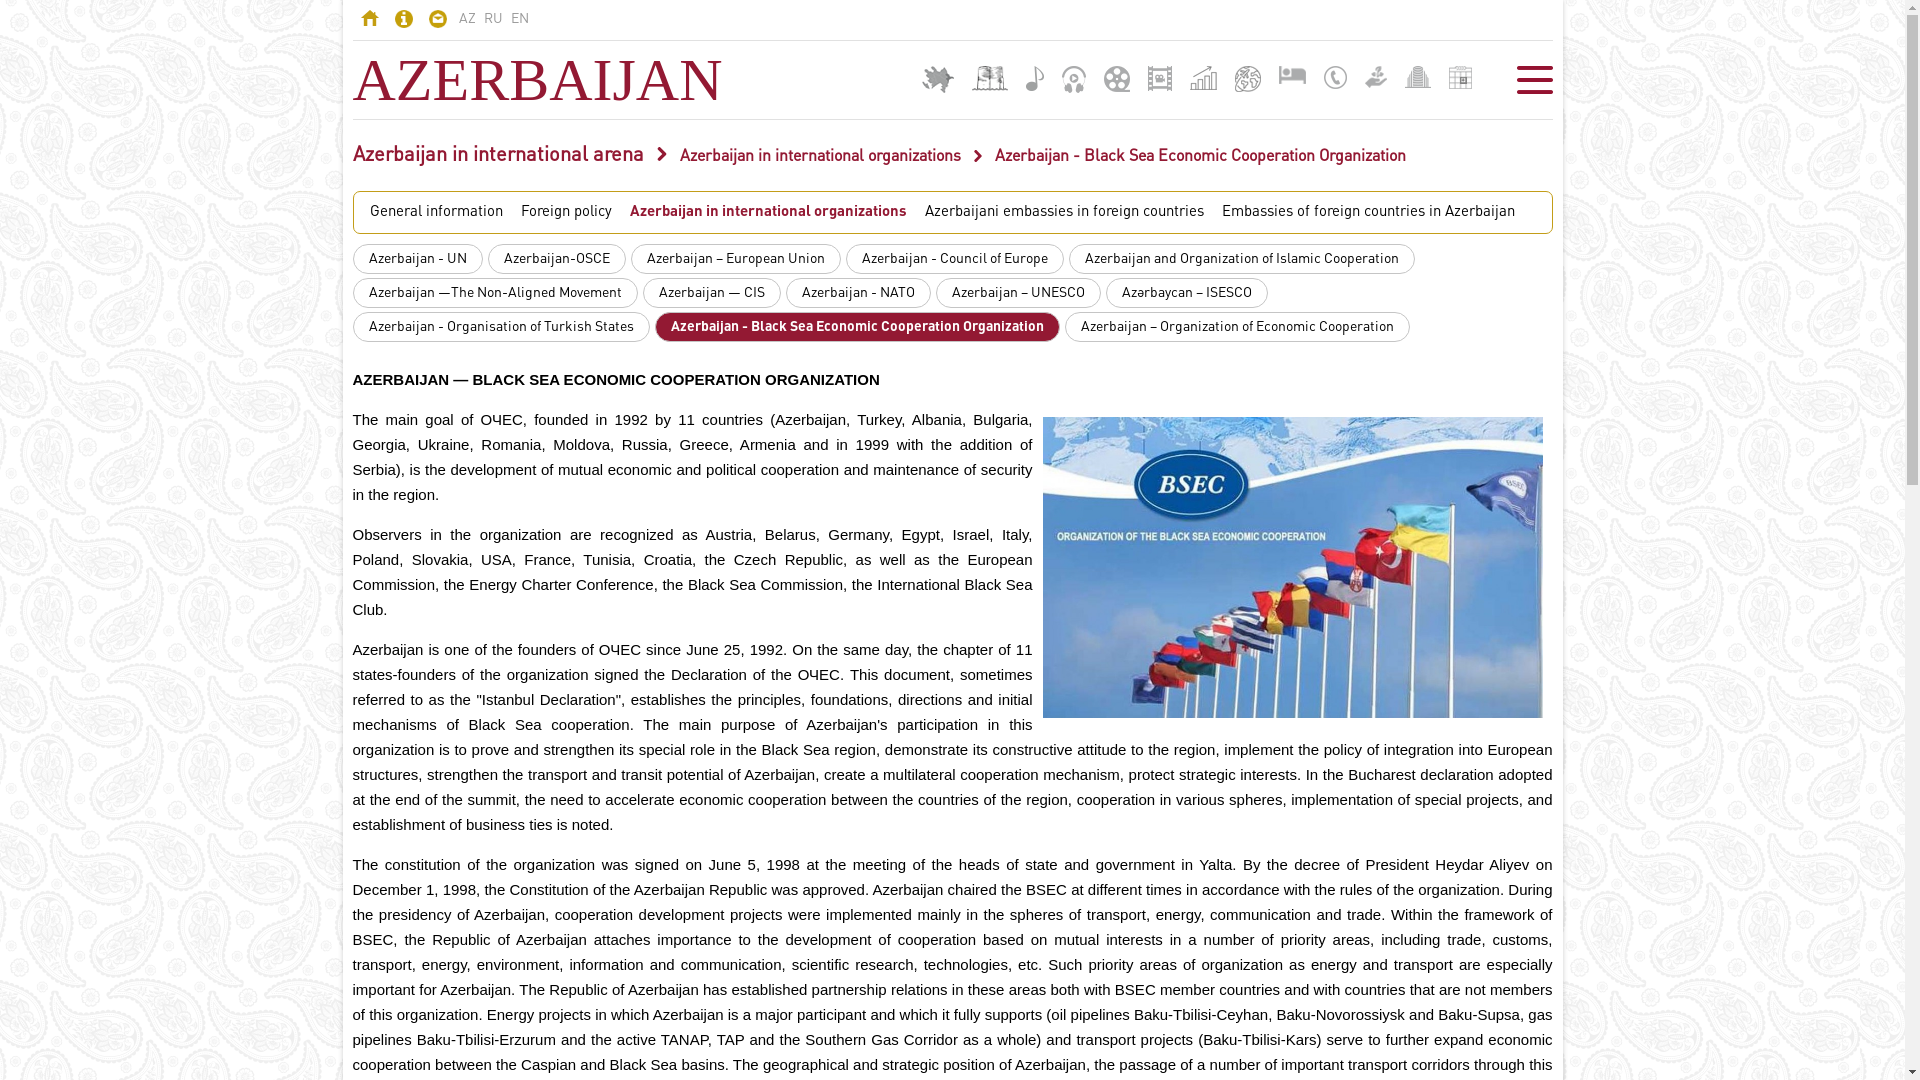 The width and height of the screenshot is (1920, 1080). Describe the element at coordinates (466, 19) in the screenshot. I see `AZ` at that location.